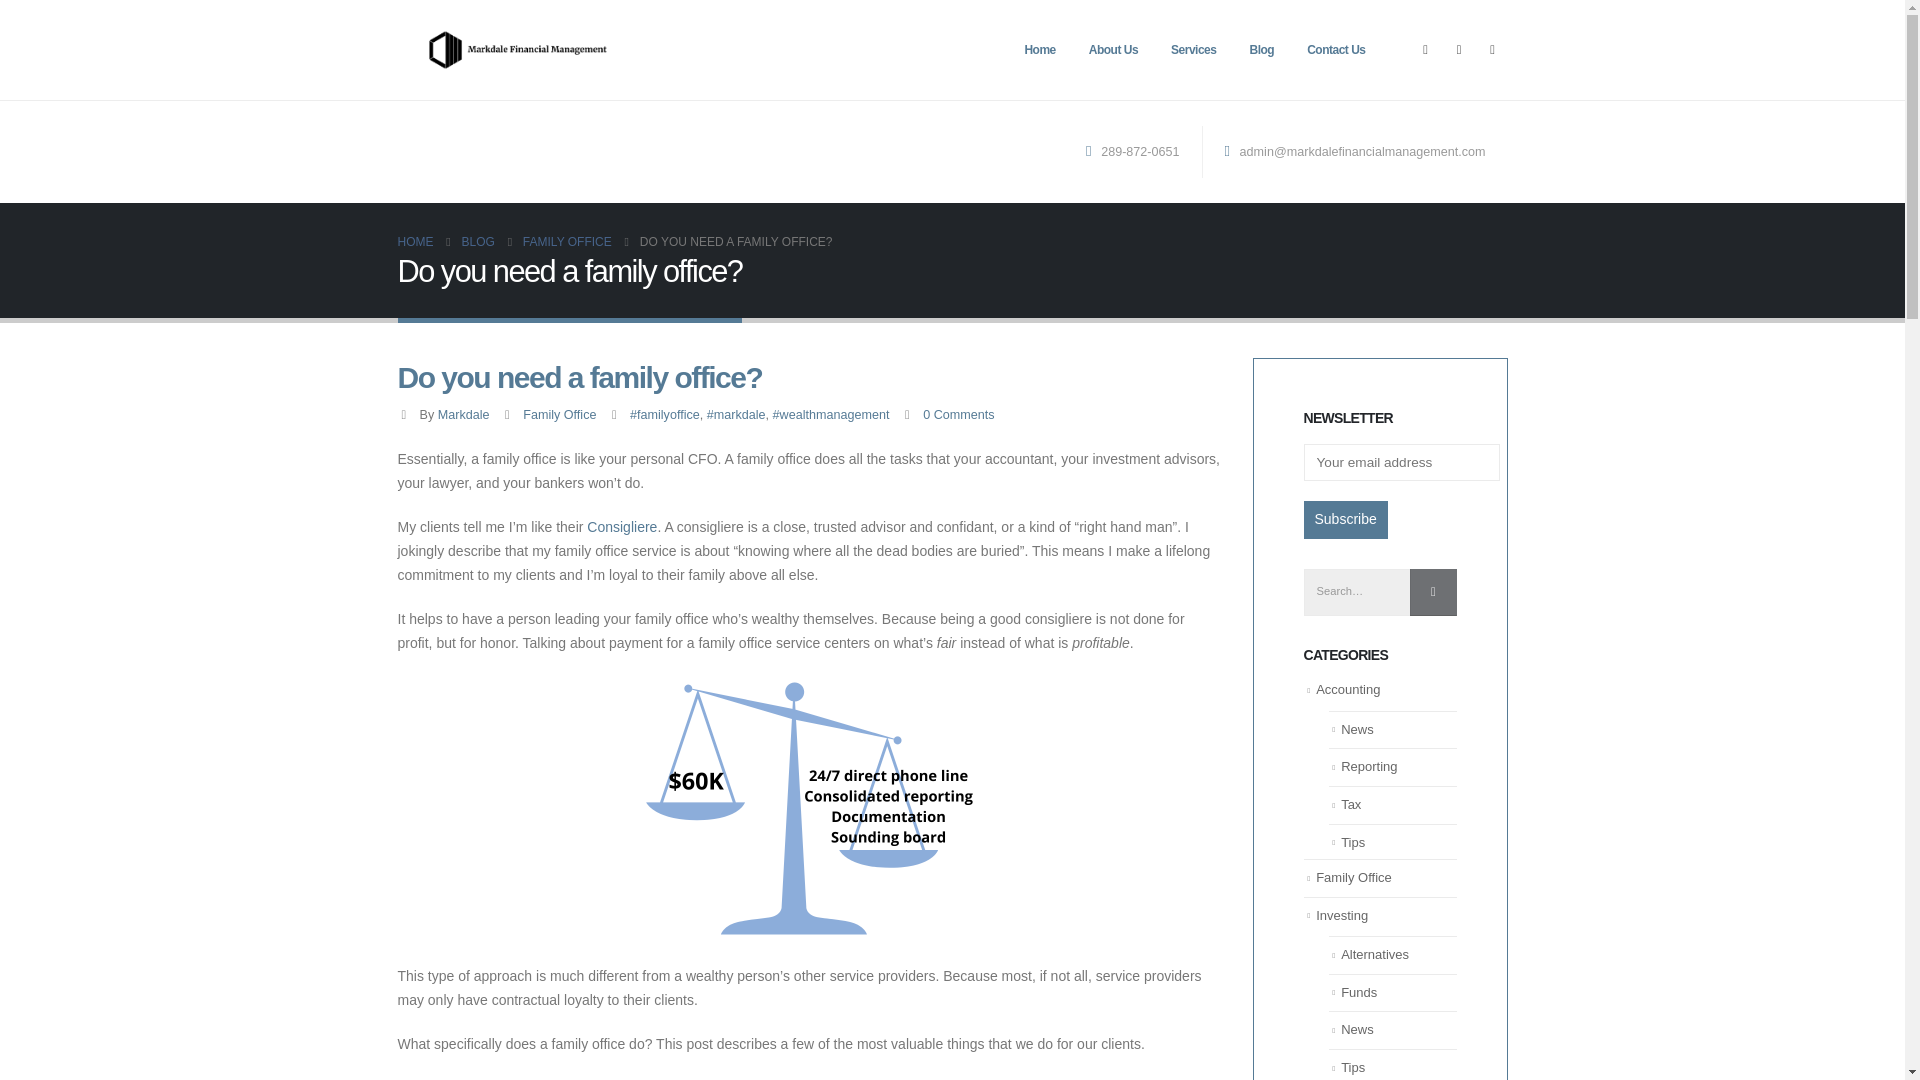 This screenshot has width=1920, height=1080. Describe the element at coordinates (463, 415) in the screenshot. I see `Markdale` at that location.